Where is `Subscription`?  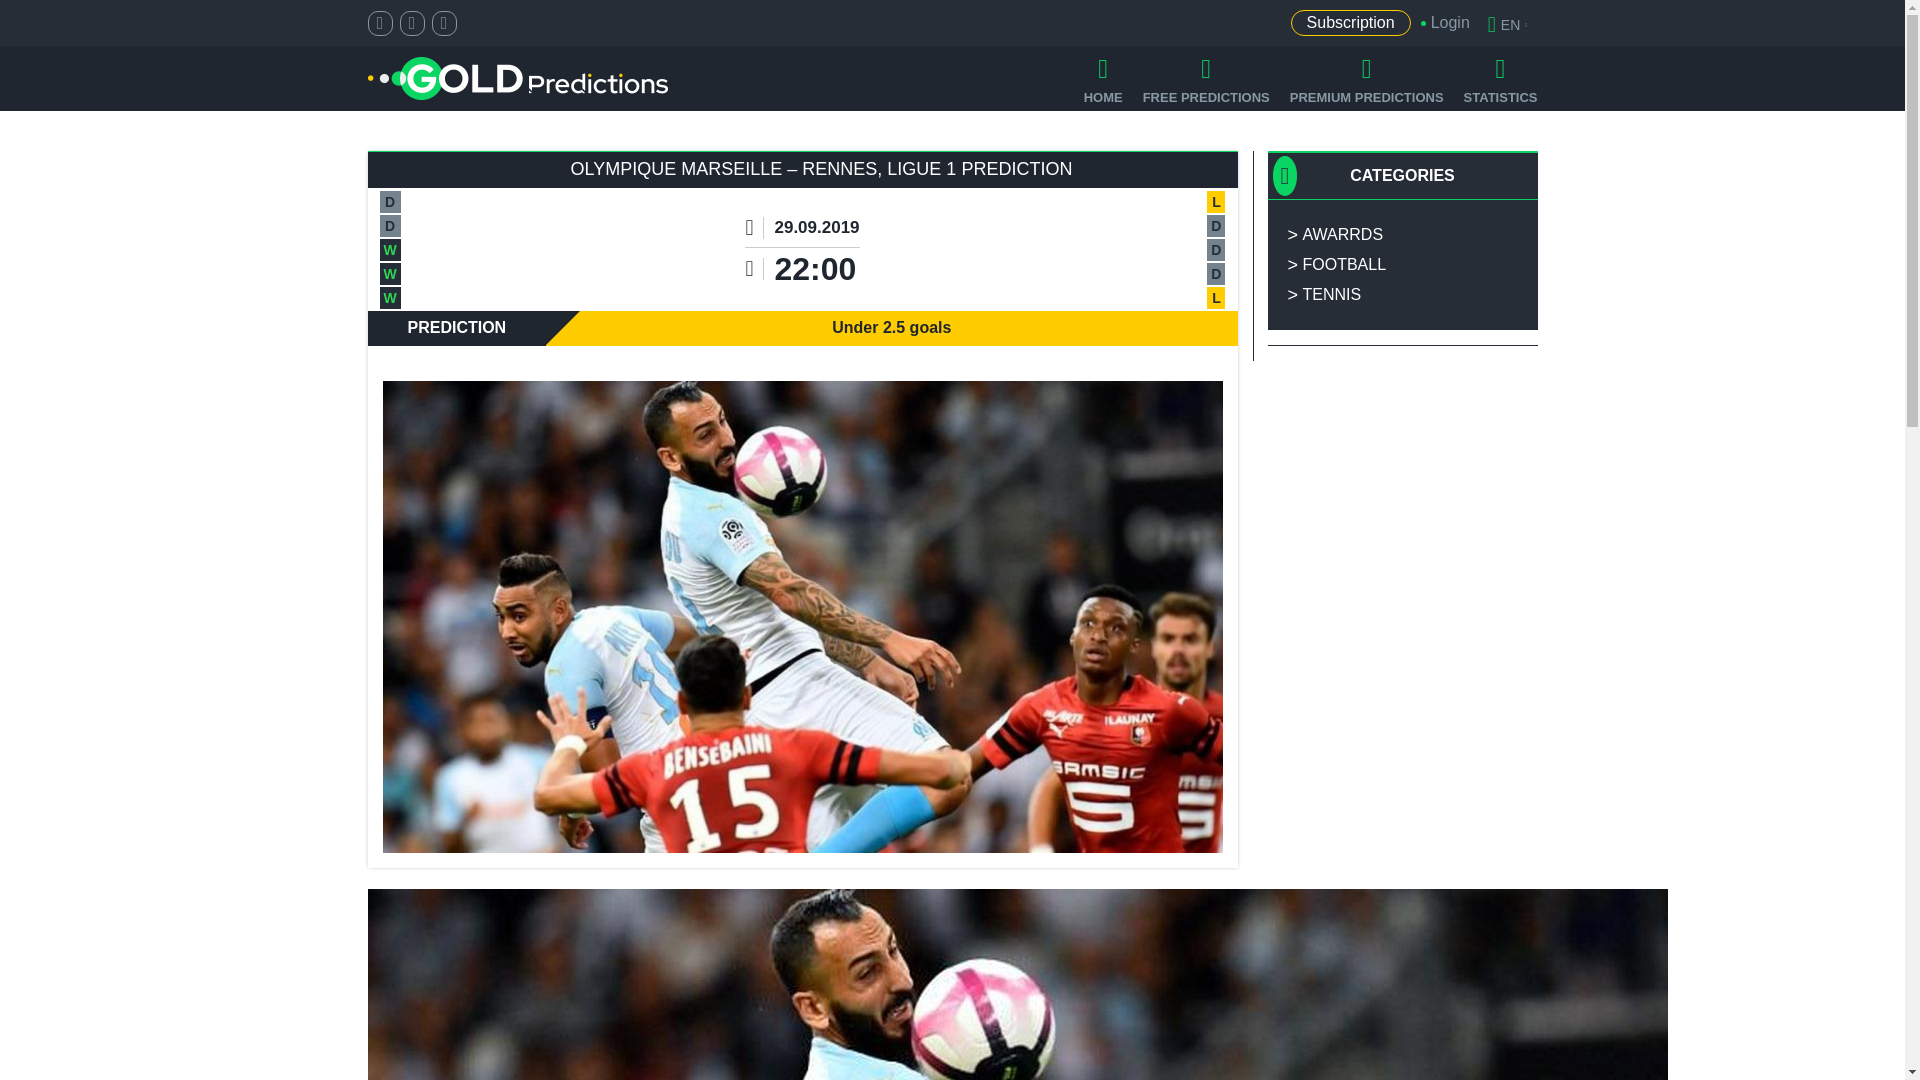
Subscription is located at coordinates (1350, 22).